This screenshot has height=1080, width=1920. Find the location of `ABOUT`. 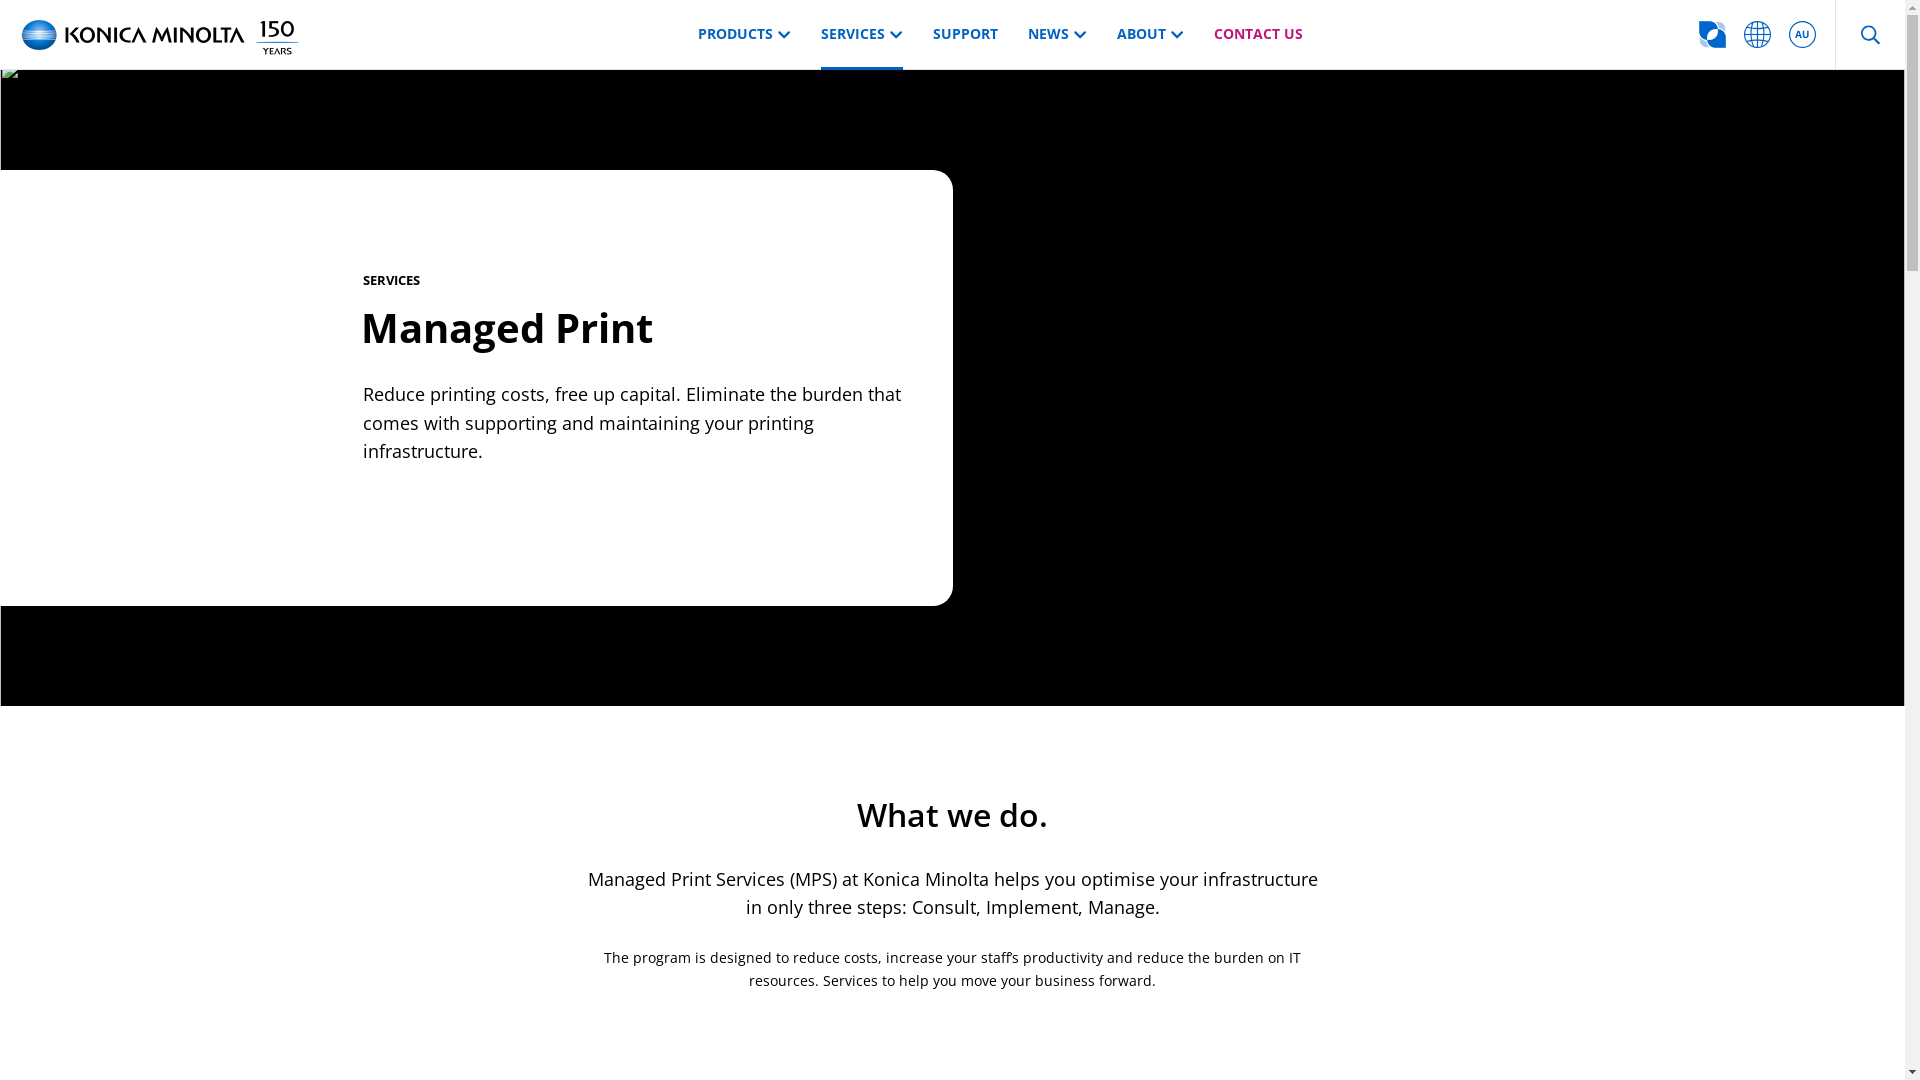

ABOUT is located at coordinates (1150, 35).